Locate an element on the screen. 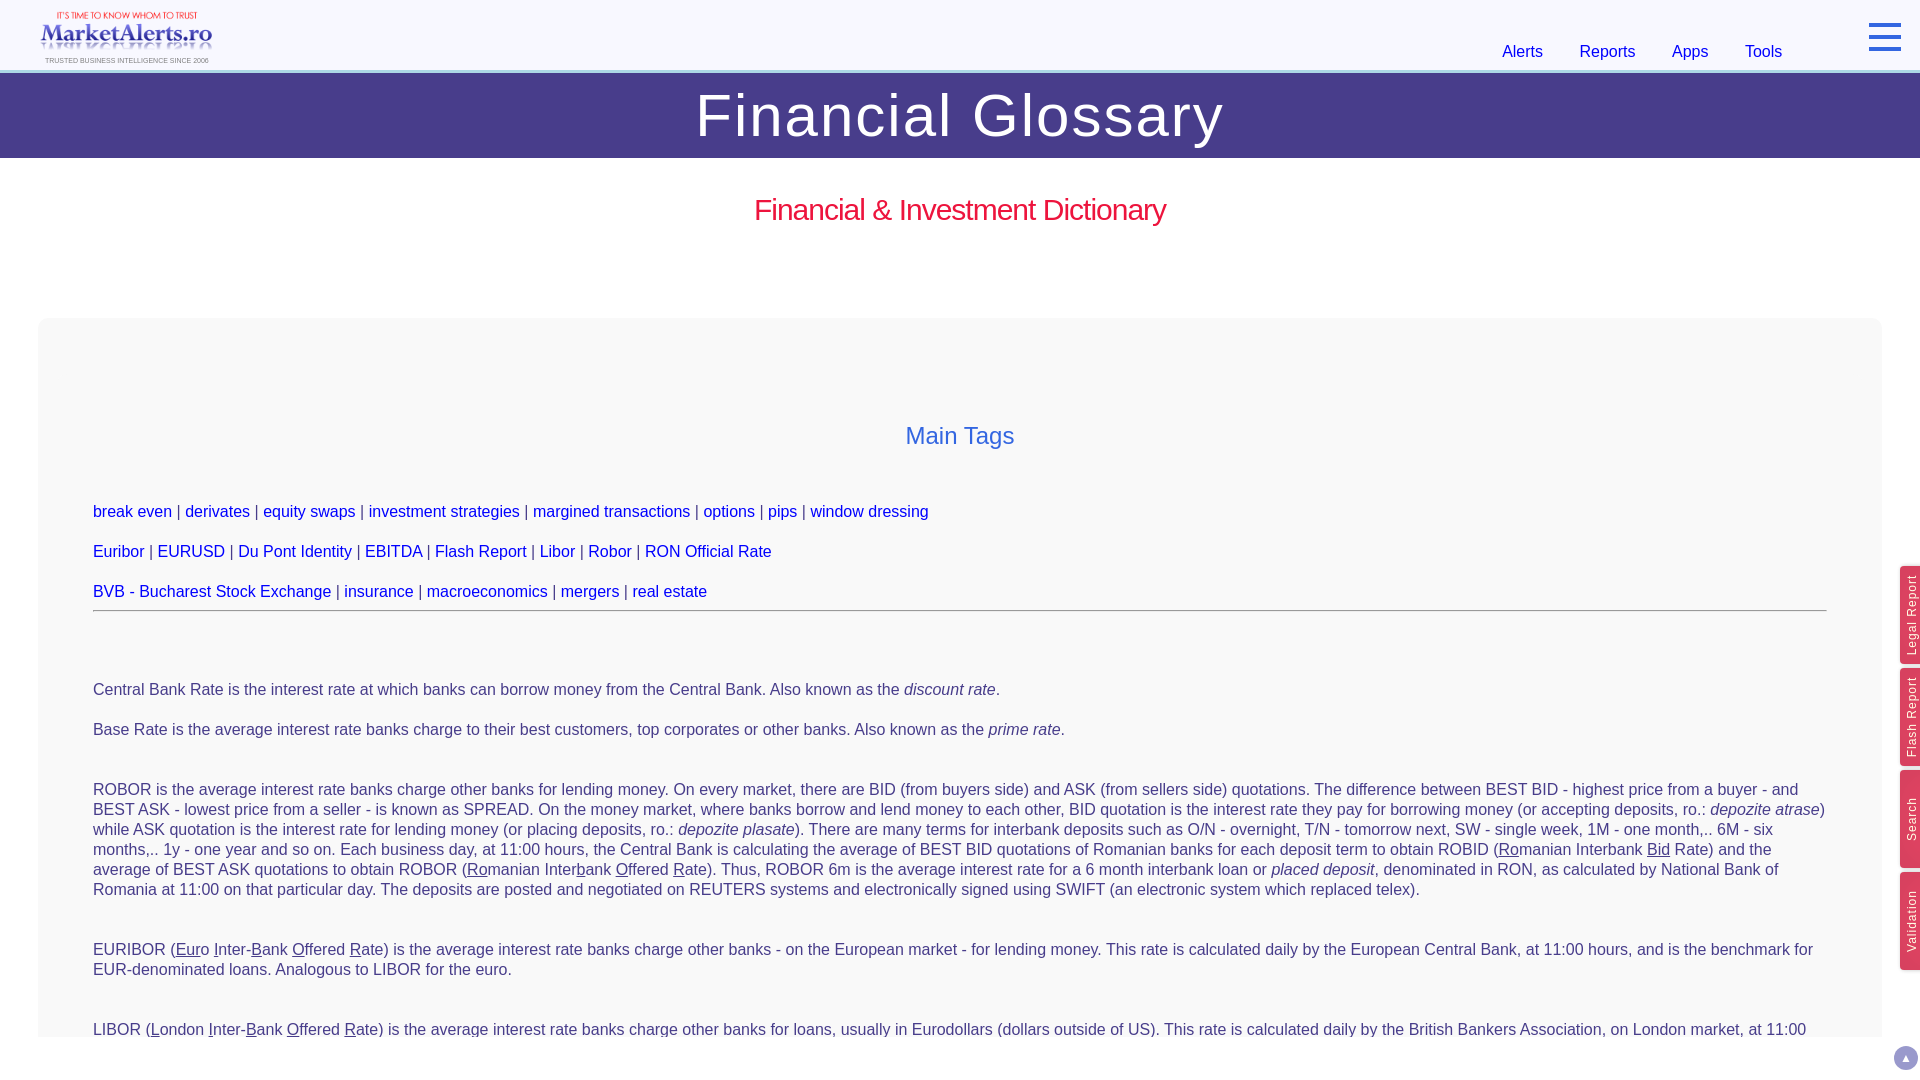 The height and width of the screenshot is (1080, 1920). Du Pont Identity is located at coordinates (294, 552).